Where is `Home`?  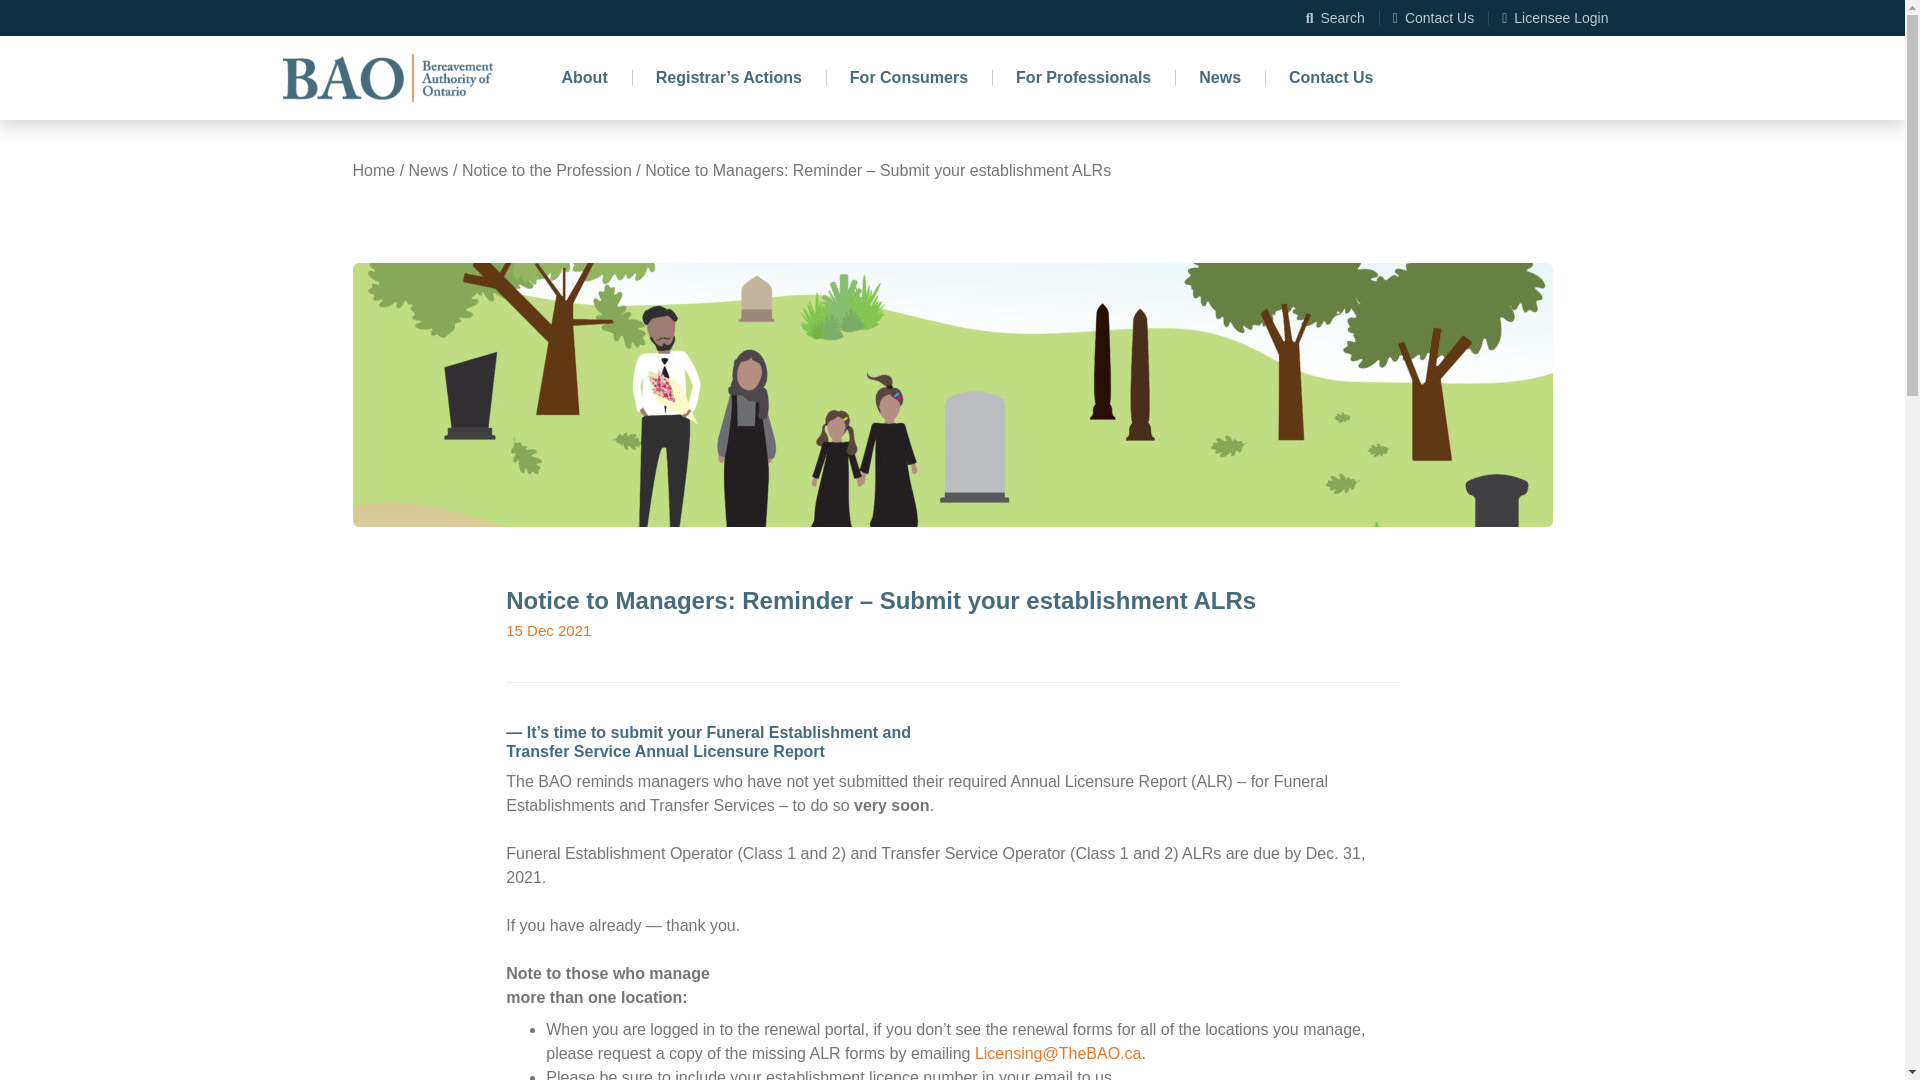 Home is located at coordinates (386, 77).